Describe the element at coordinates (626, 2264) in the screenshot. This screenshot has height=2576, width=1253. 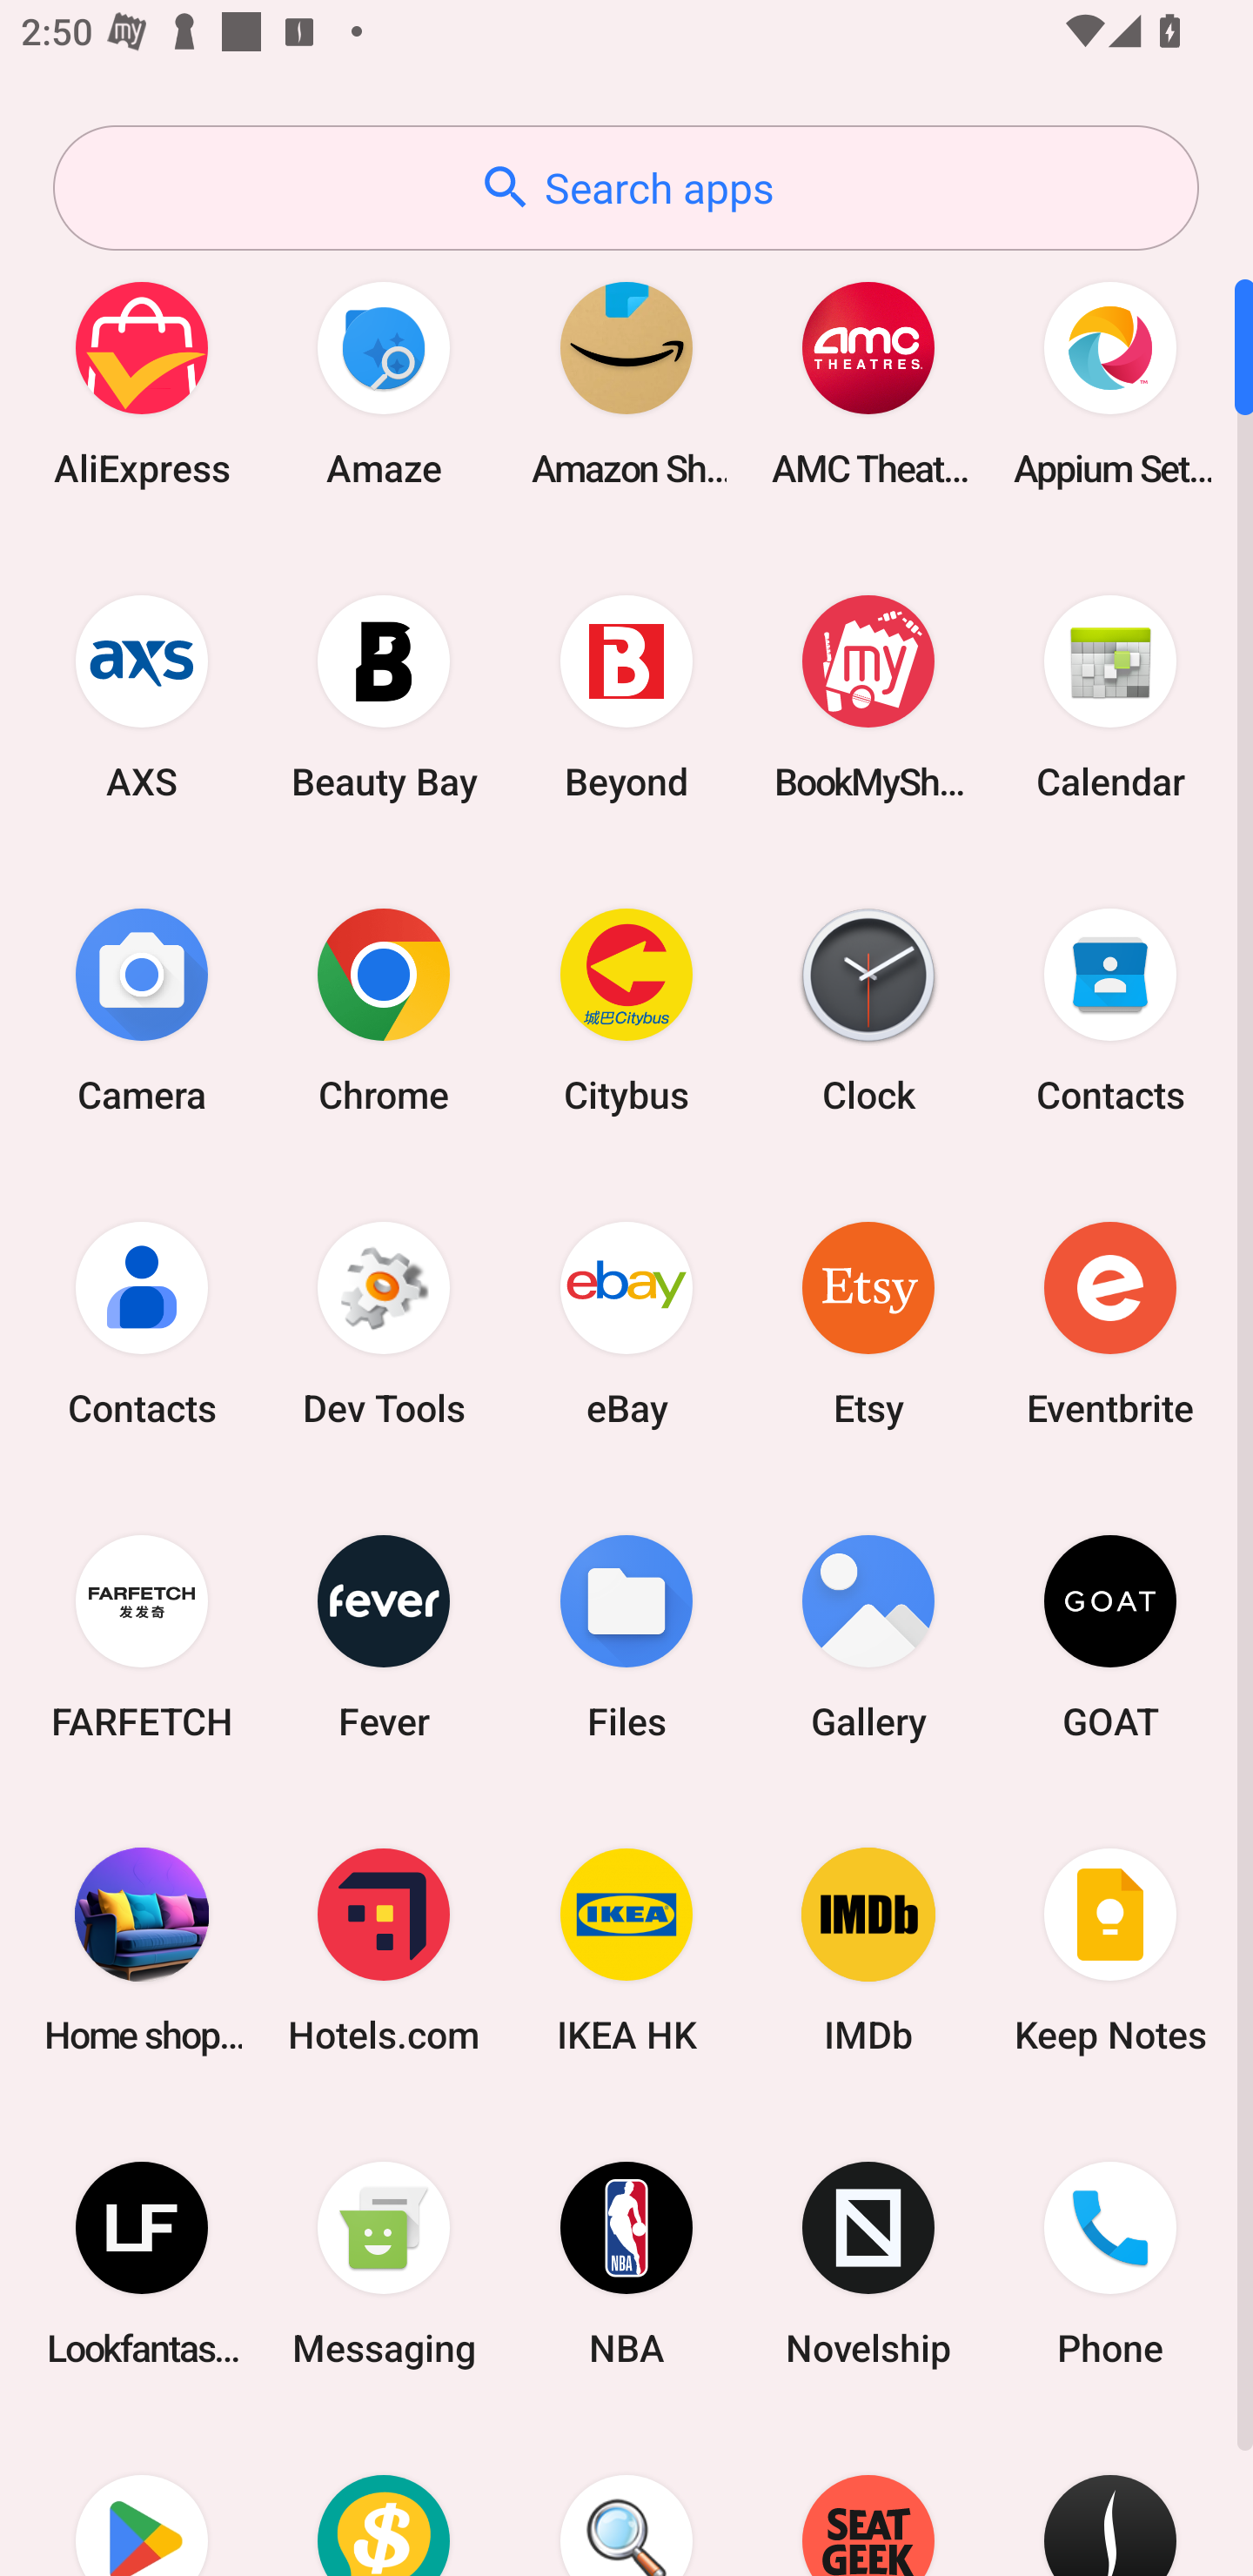
I see `NBA` at that location.